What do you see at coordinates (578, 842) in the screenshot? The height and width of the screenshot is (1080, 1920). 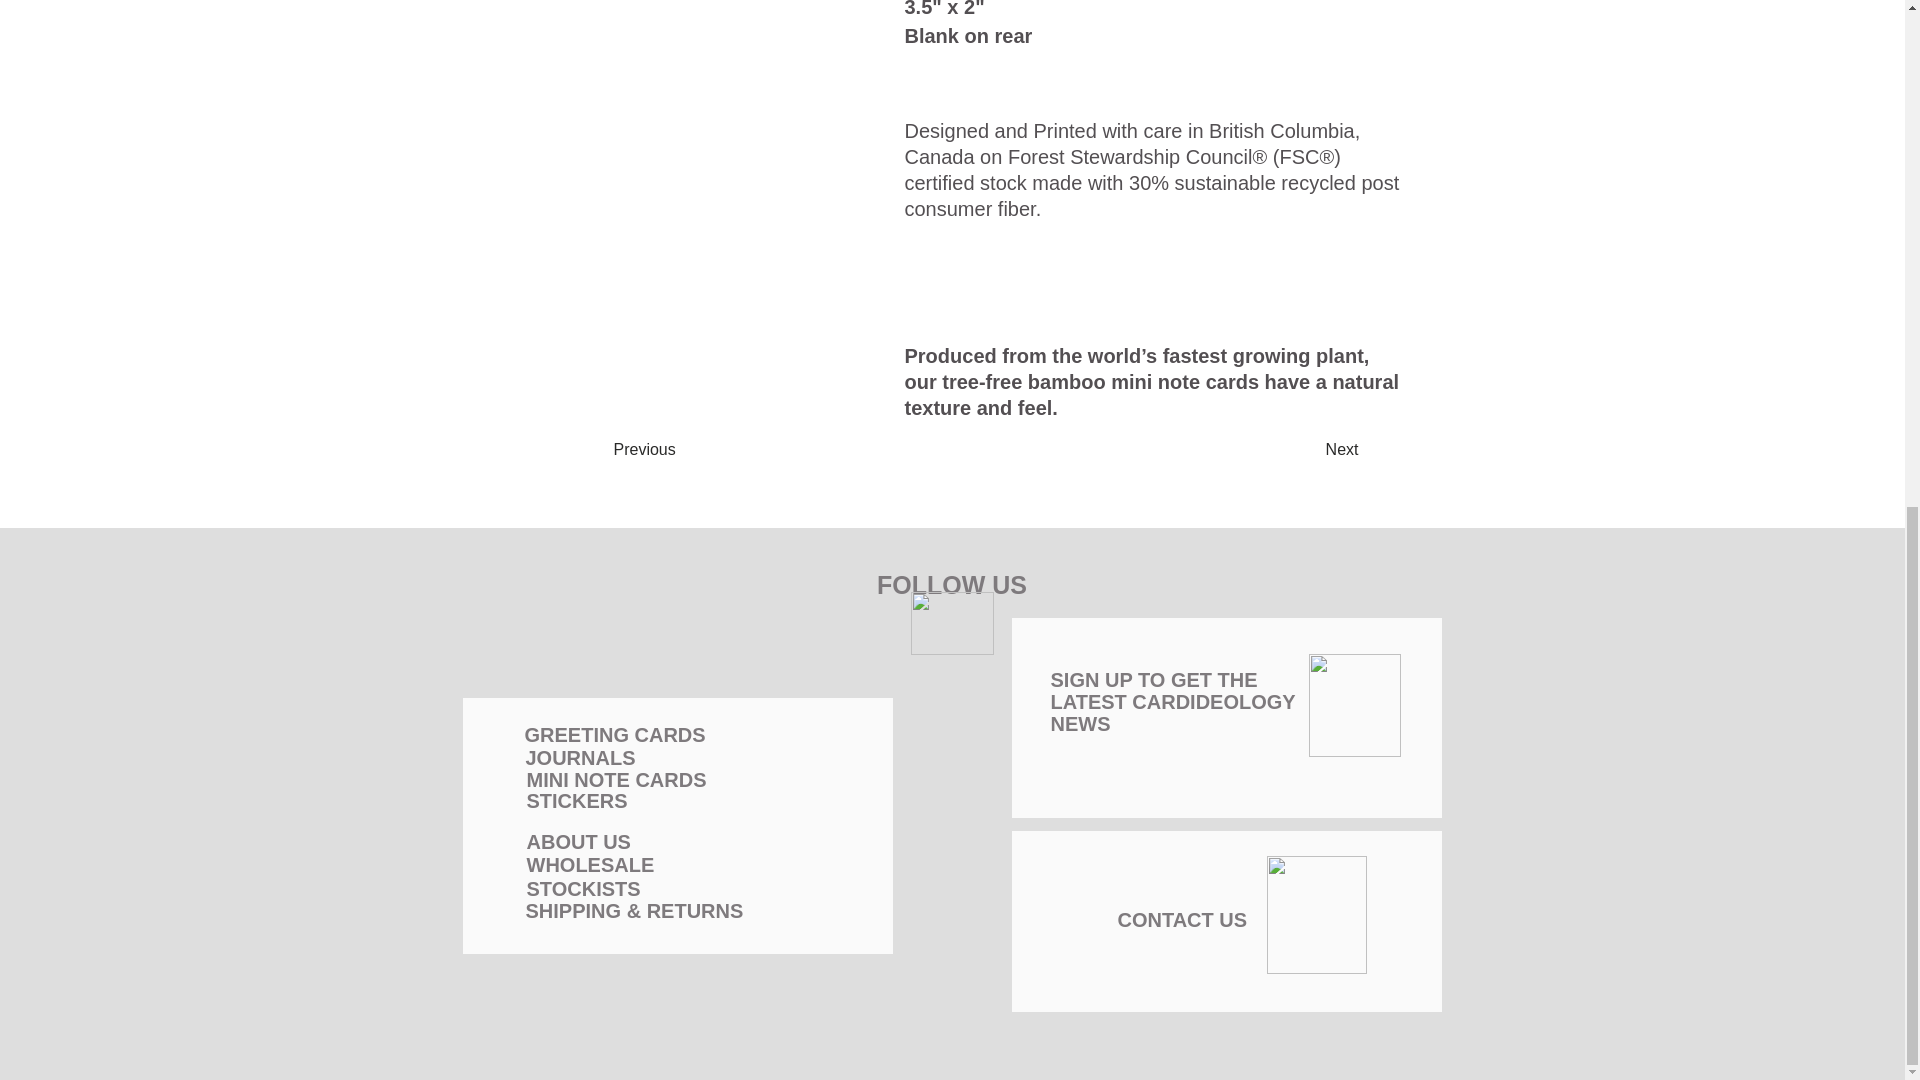 I see `ABOUT US` at bounding box center [578, 842].